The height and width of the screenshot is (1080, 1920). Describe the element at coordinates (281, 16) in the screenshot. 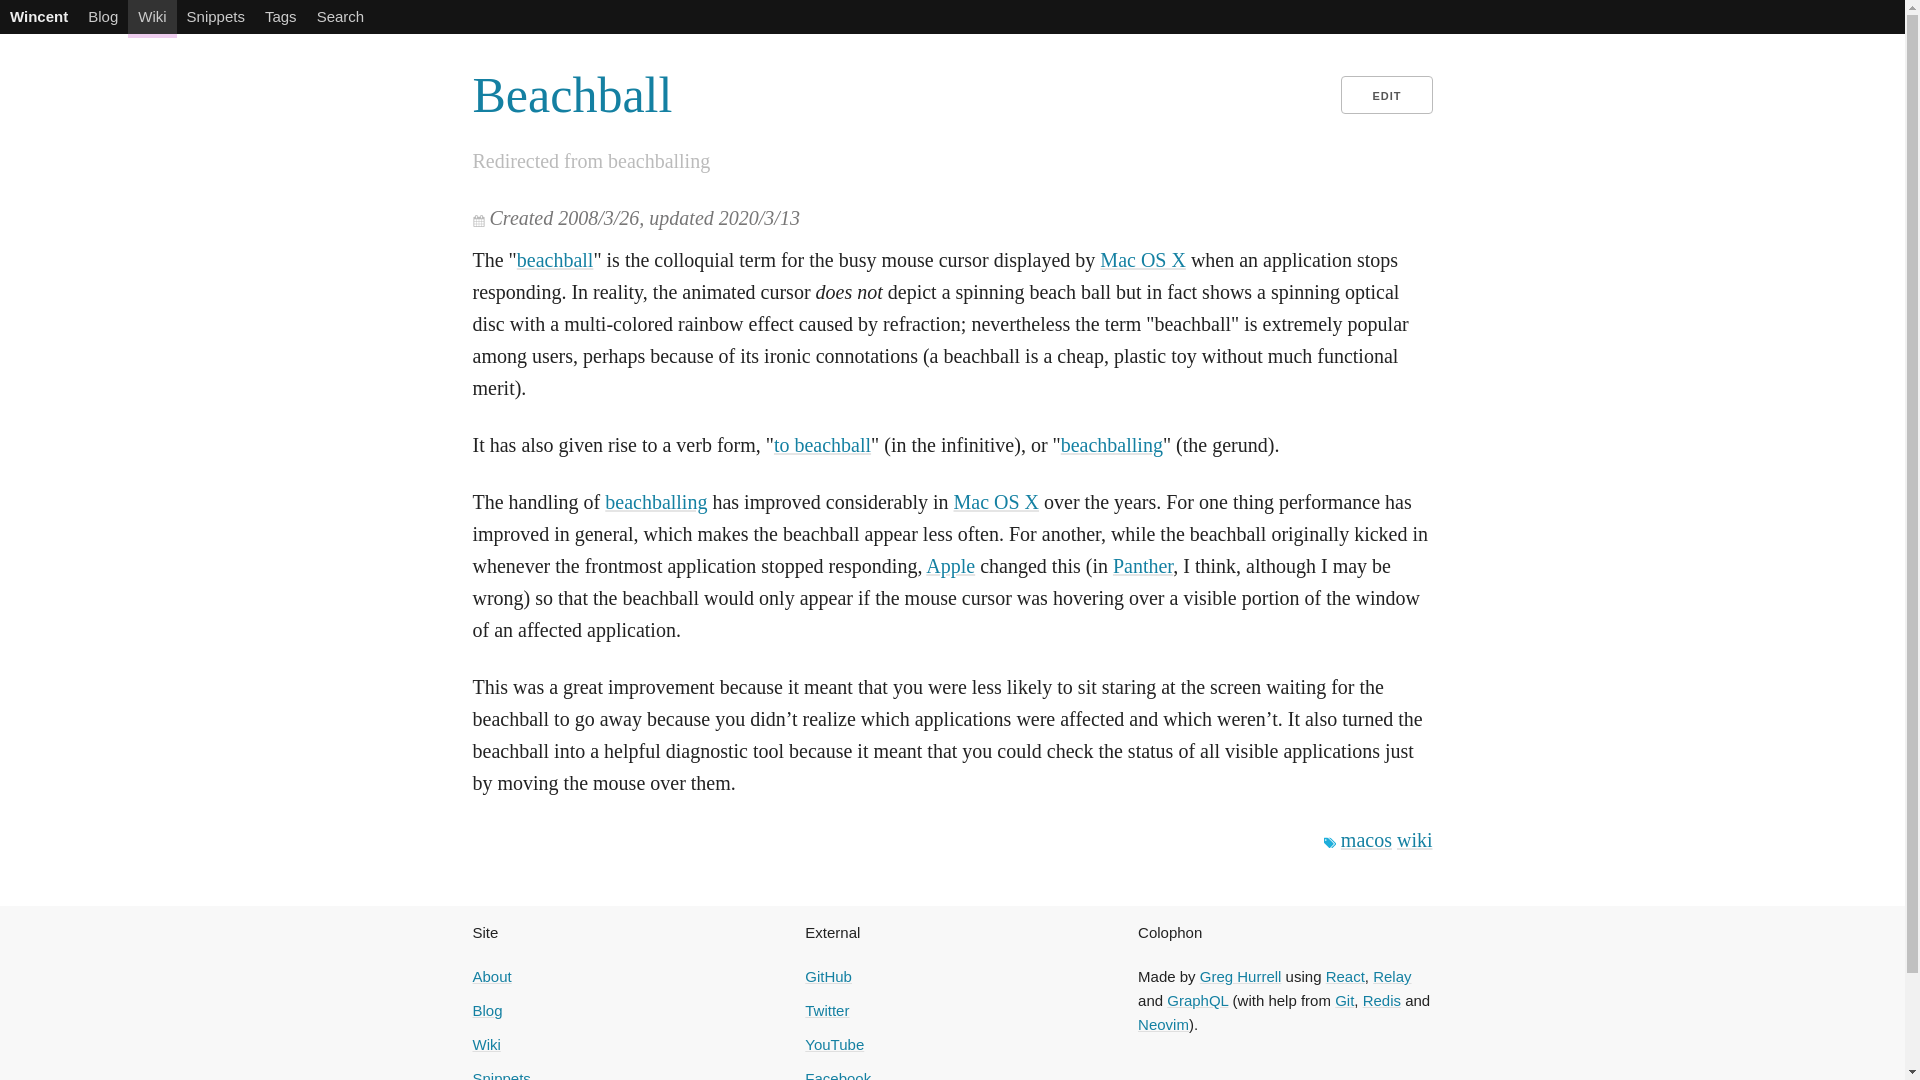

I see `Tags` at that location.